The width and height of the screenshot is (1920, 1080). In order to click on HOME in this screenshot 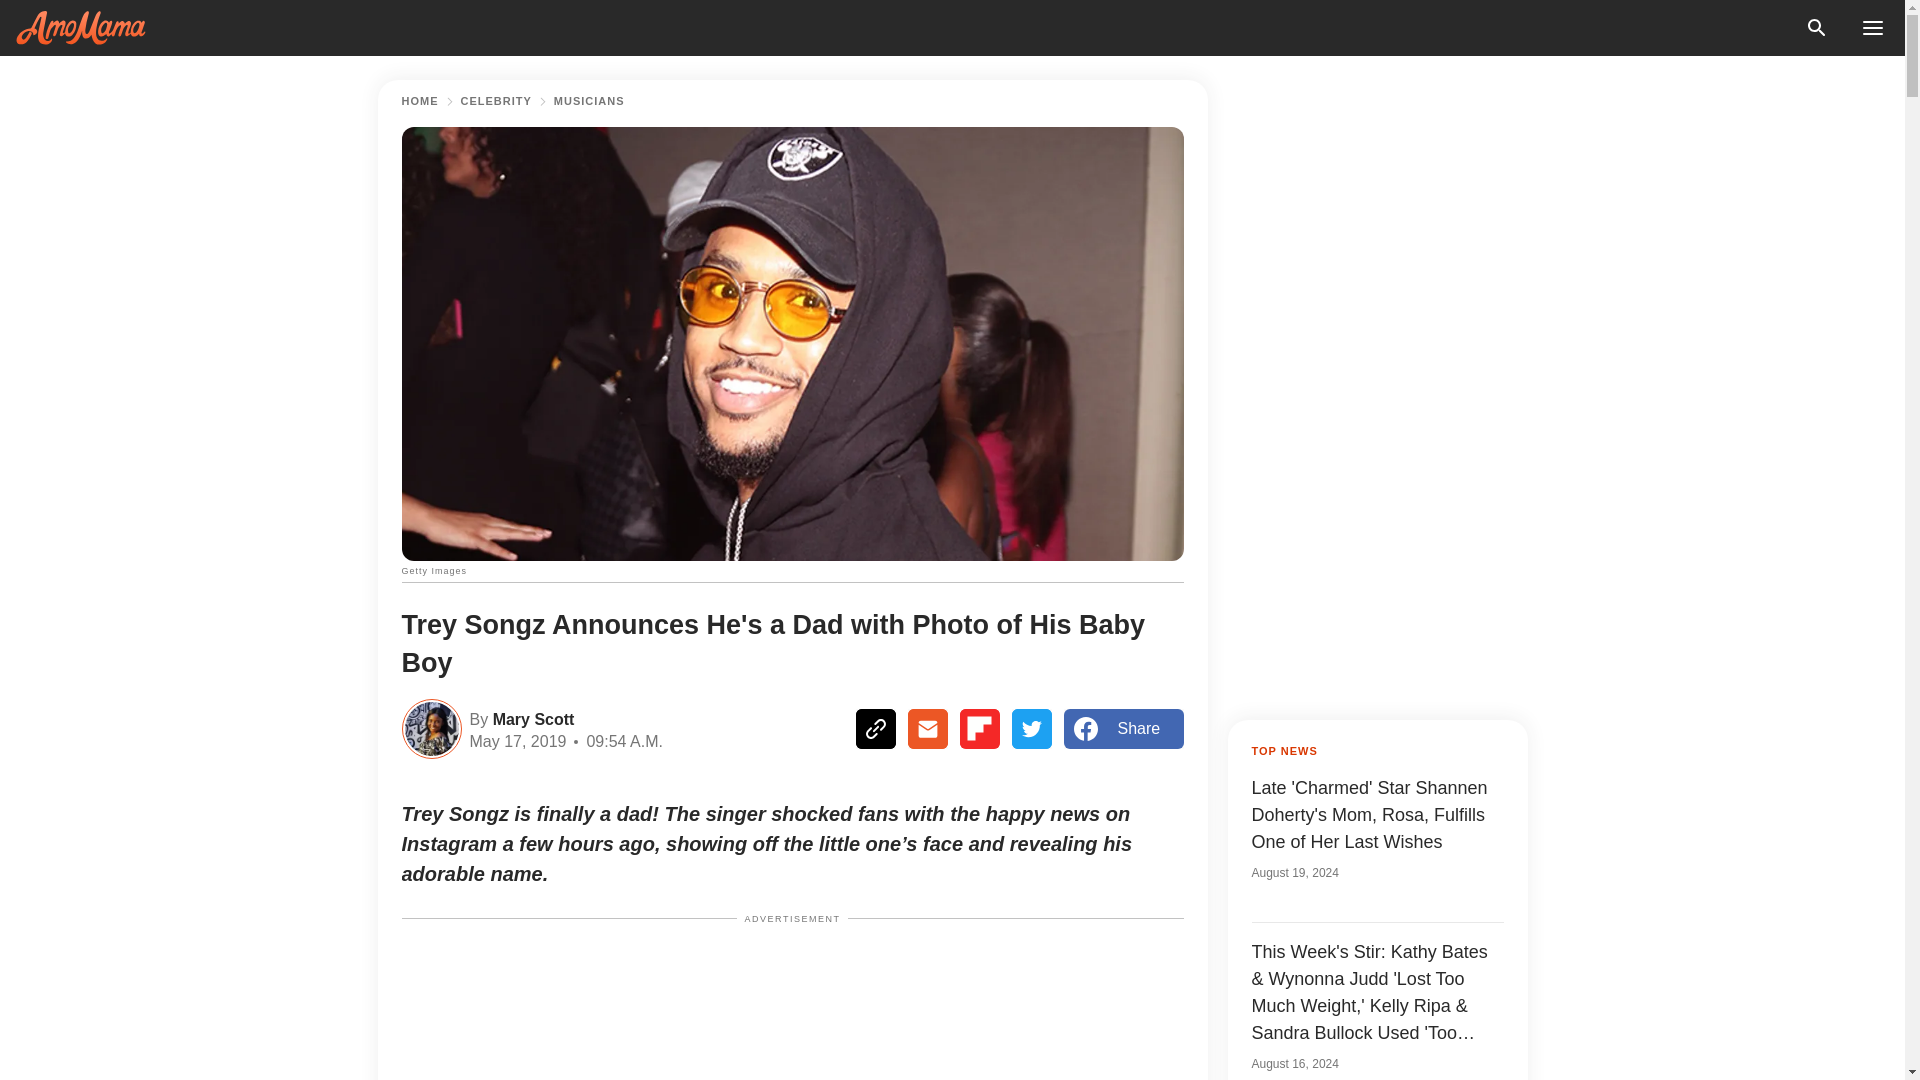, I will do `click(420, 101)`.